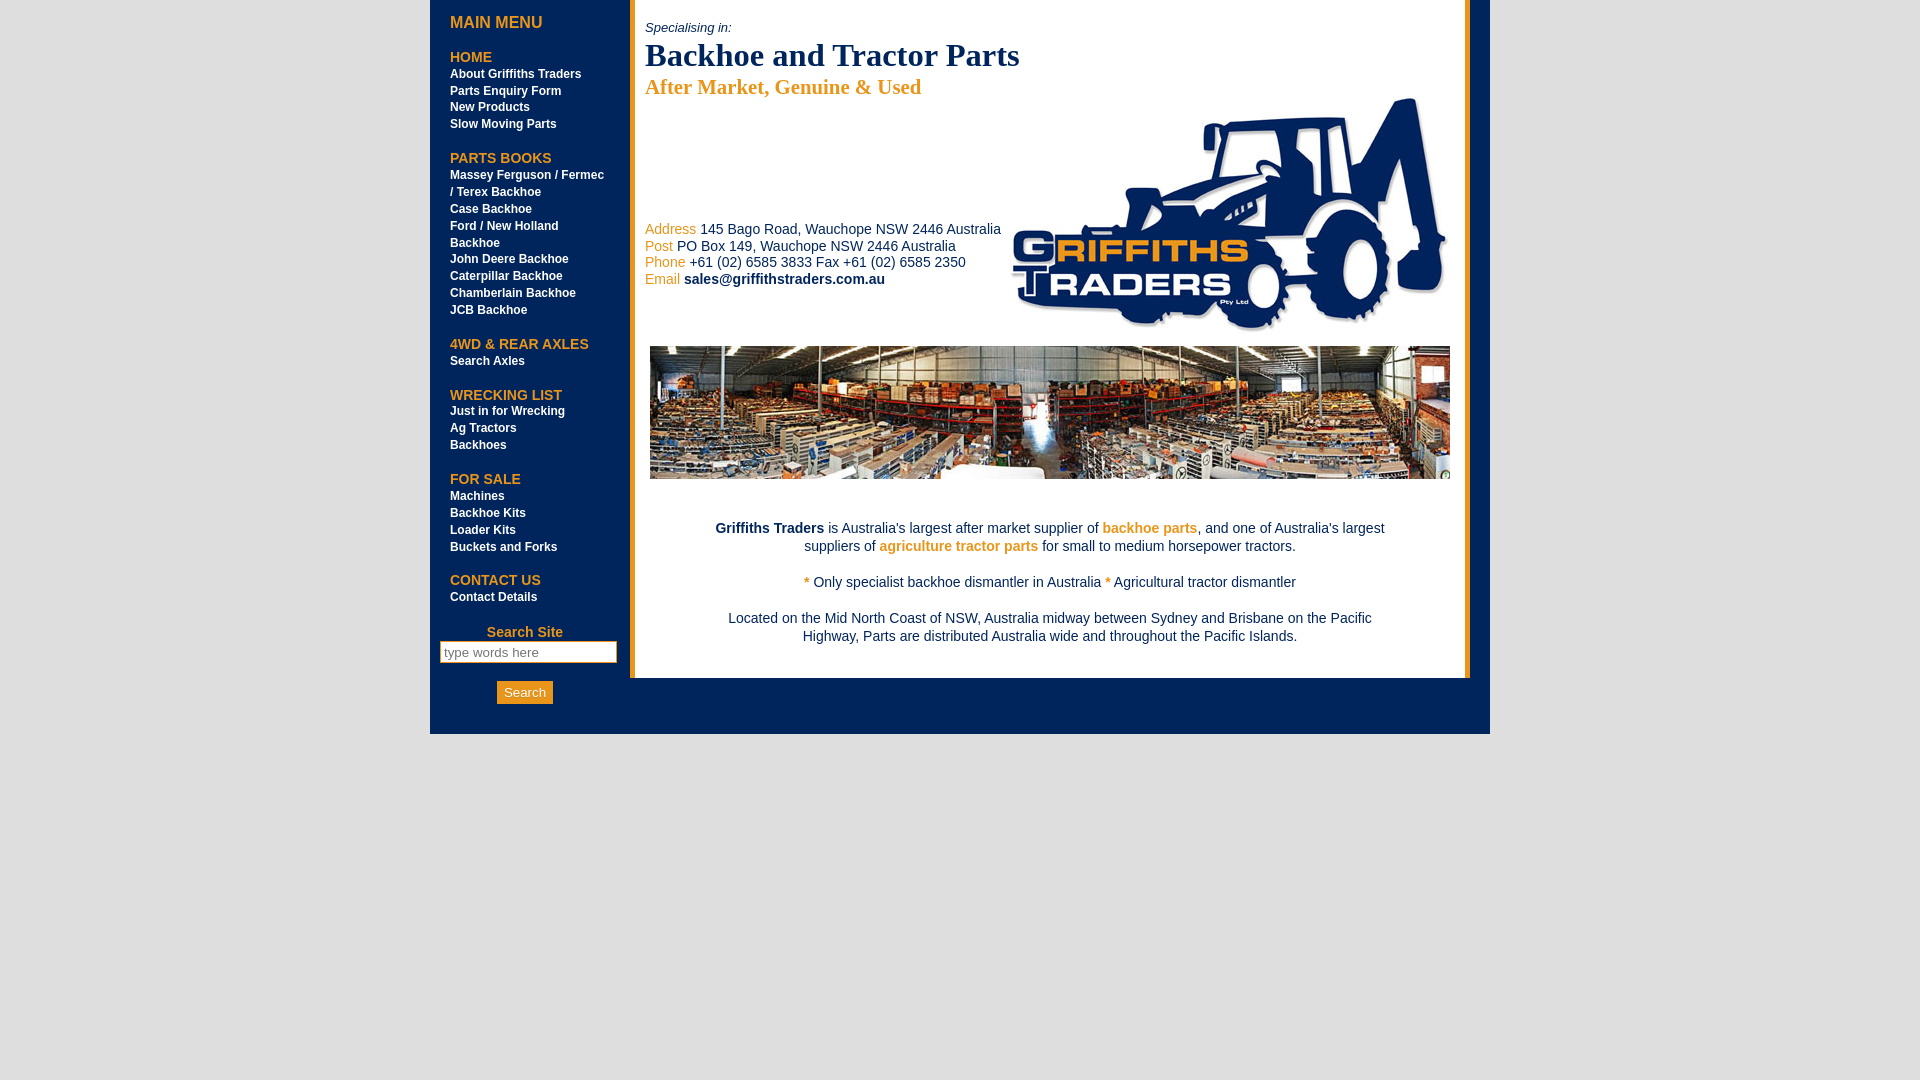  Describe the element at coordinates (504, 124) in the screenshot. I see `Slow Moving Parts` at that location.